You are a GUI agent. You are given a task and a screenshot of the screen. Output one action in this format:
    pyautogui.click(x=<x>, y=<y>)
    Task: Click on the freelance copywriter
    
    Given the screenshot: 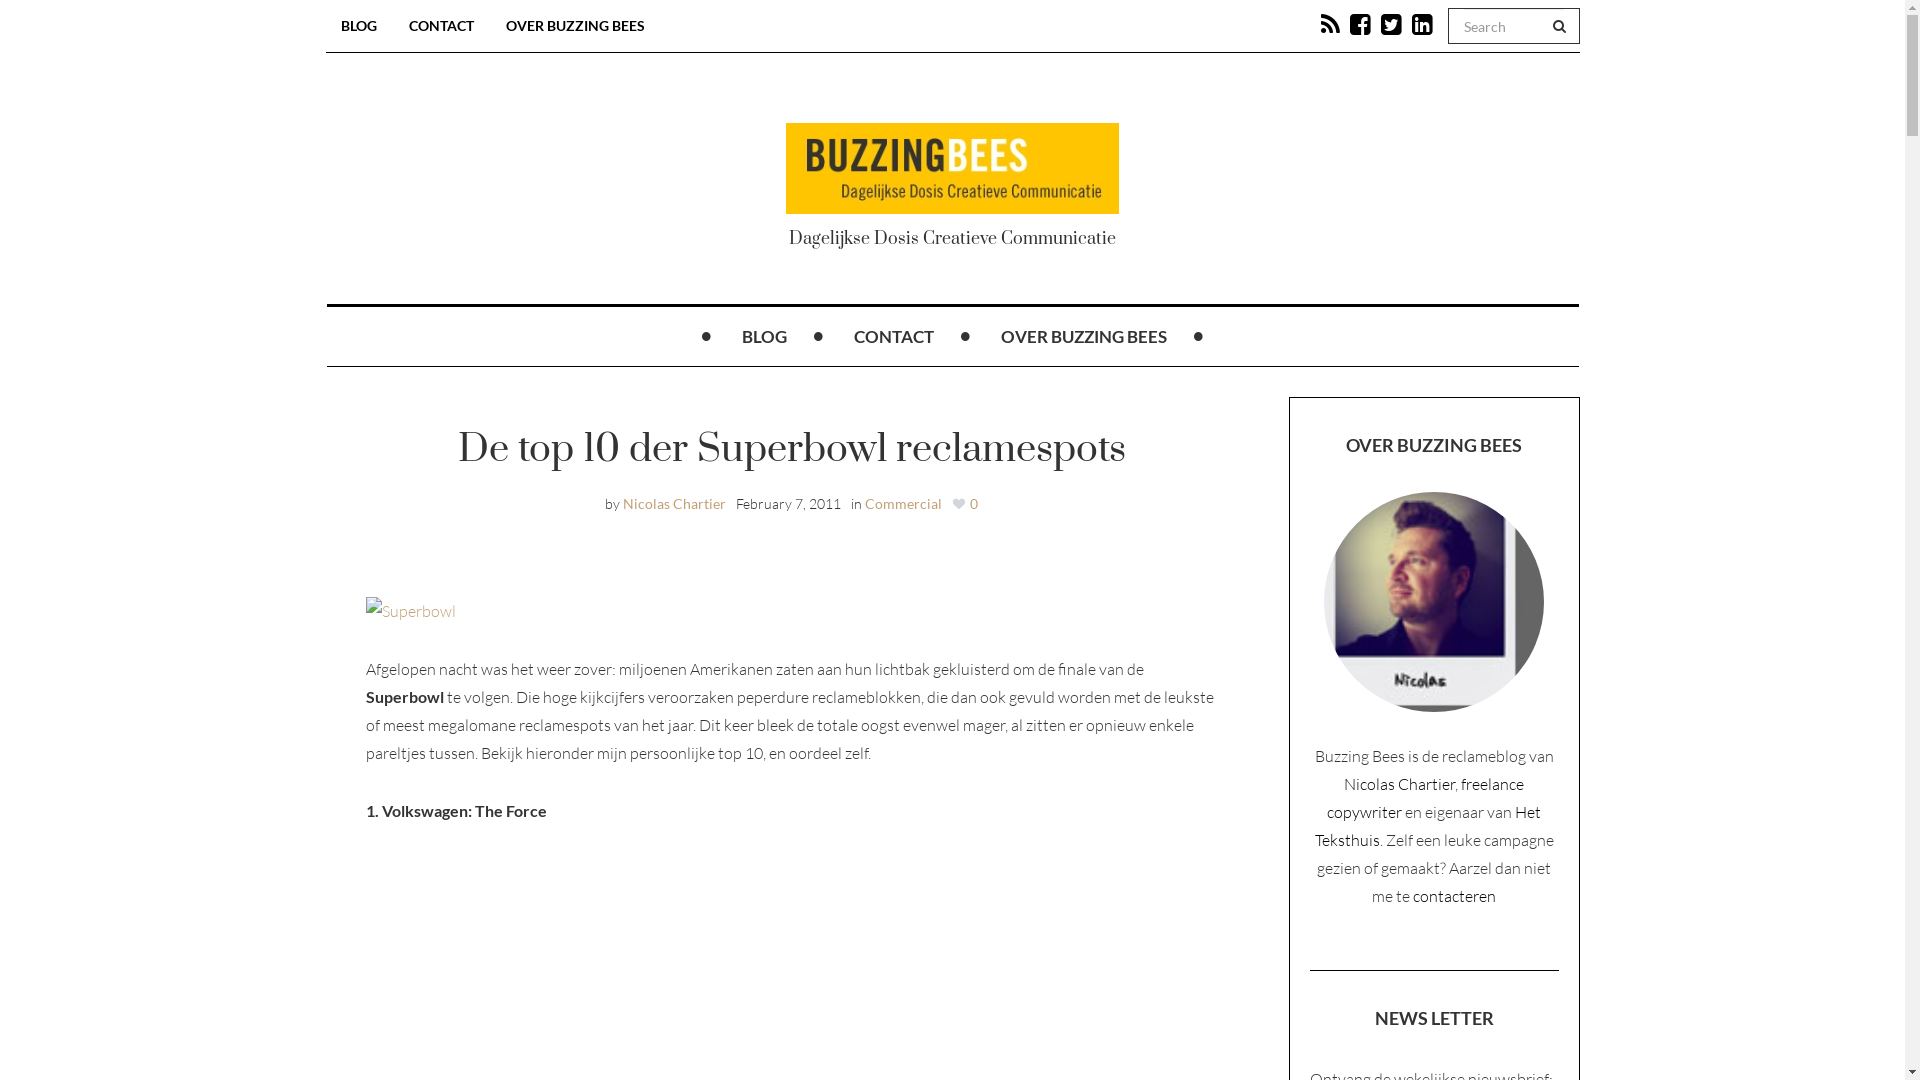 What is the action you would take?
    pyautogui.click(x=1426, y=798)
    